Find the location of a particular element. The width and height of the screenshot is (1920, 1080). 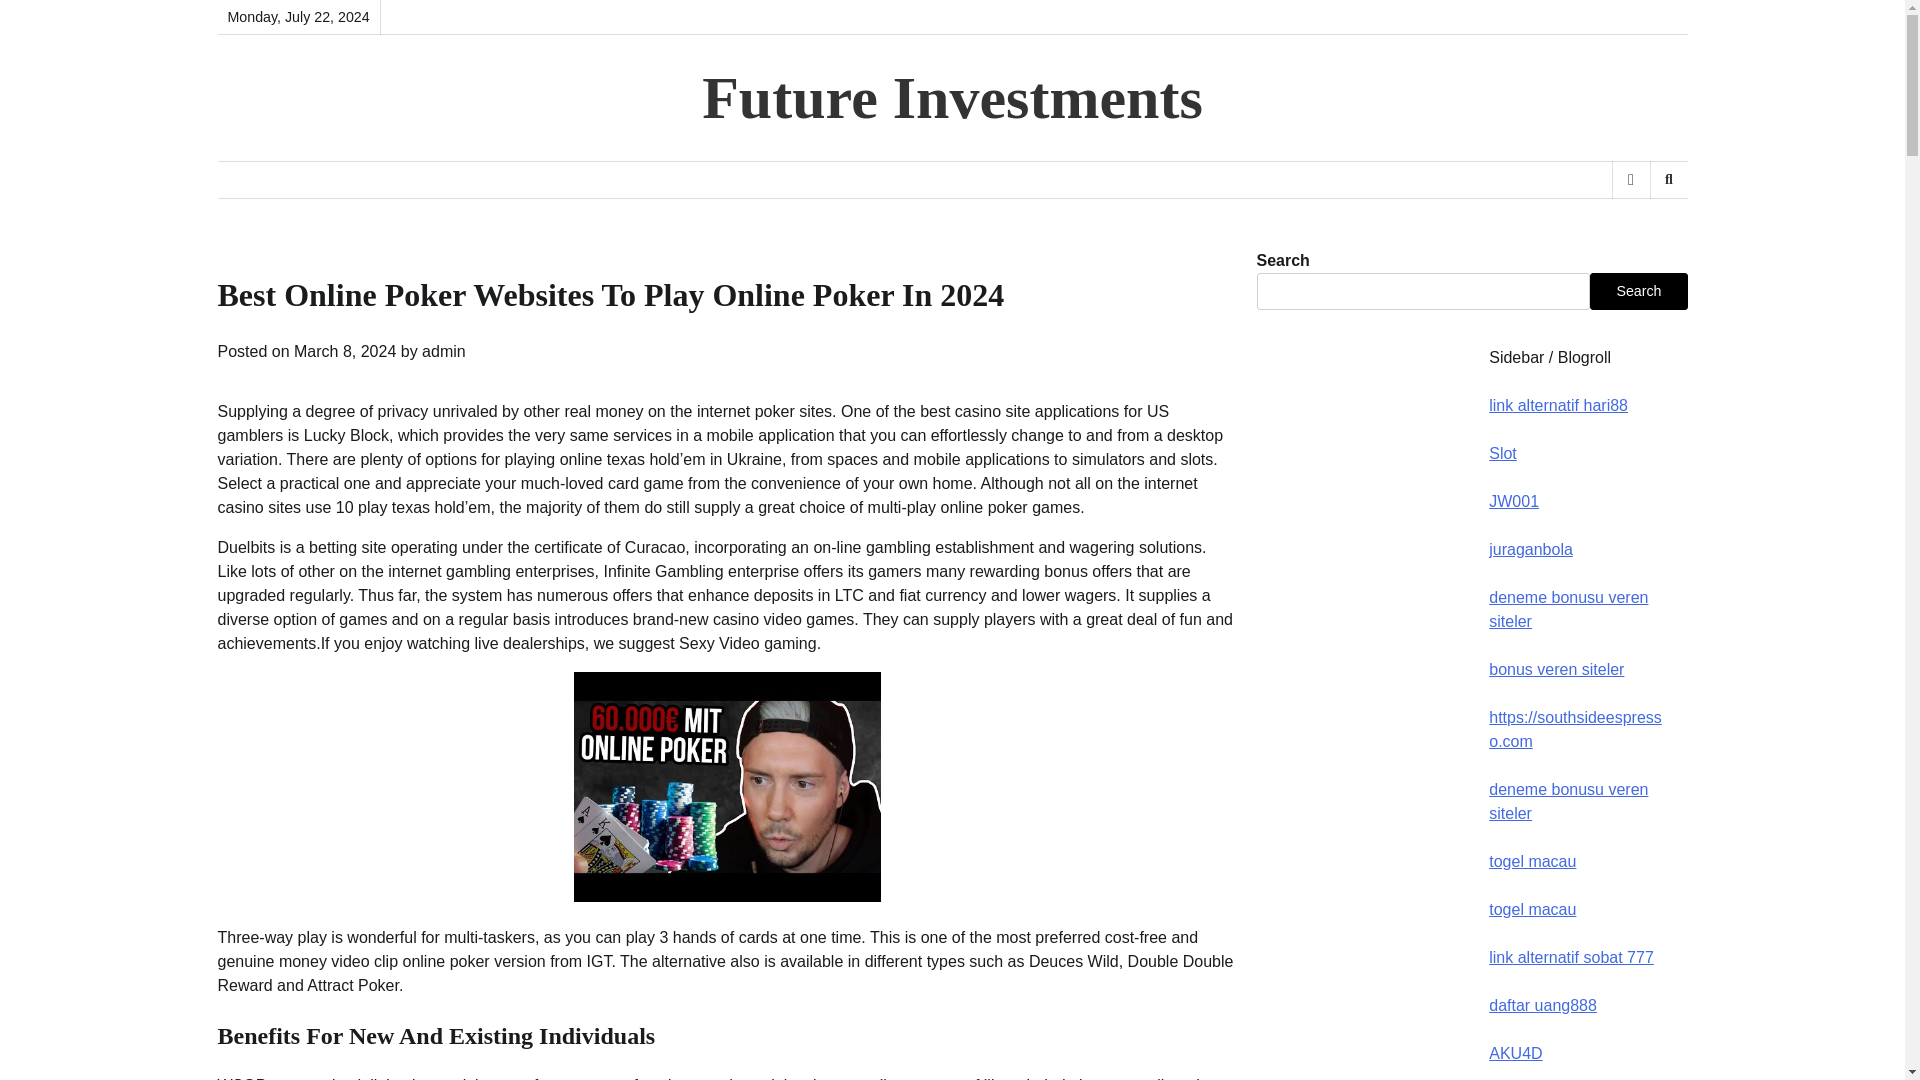

AKU4D is located at coordinates (1515, 1053).